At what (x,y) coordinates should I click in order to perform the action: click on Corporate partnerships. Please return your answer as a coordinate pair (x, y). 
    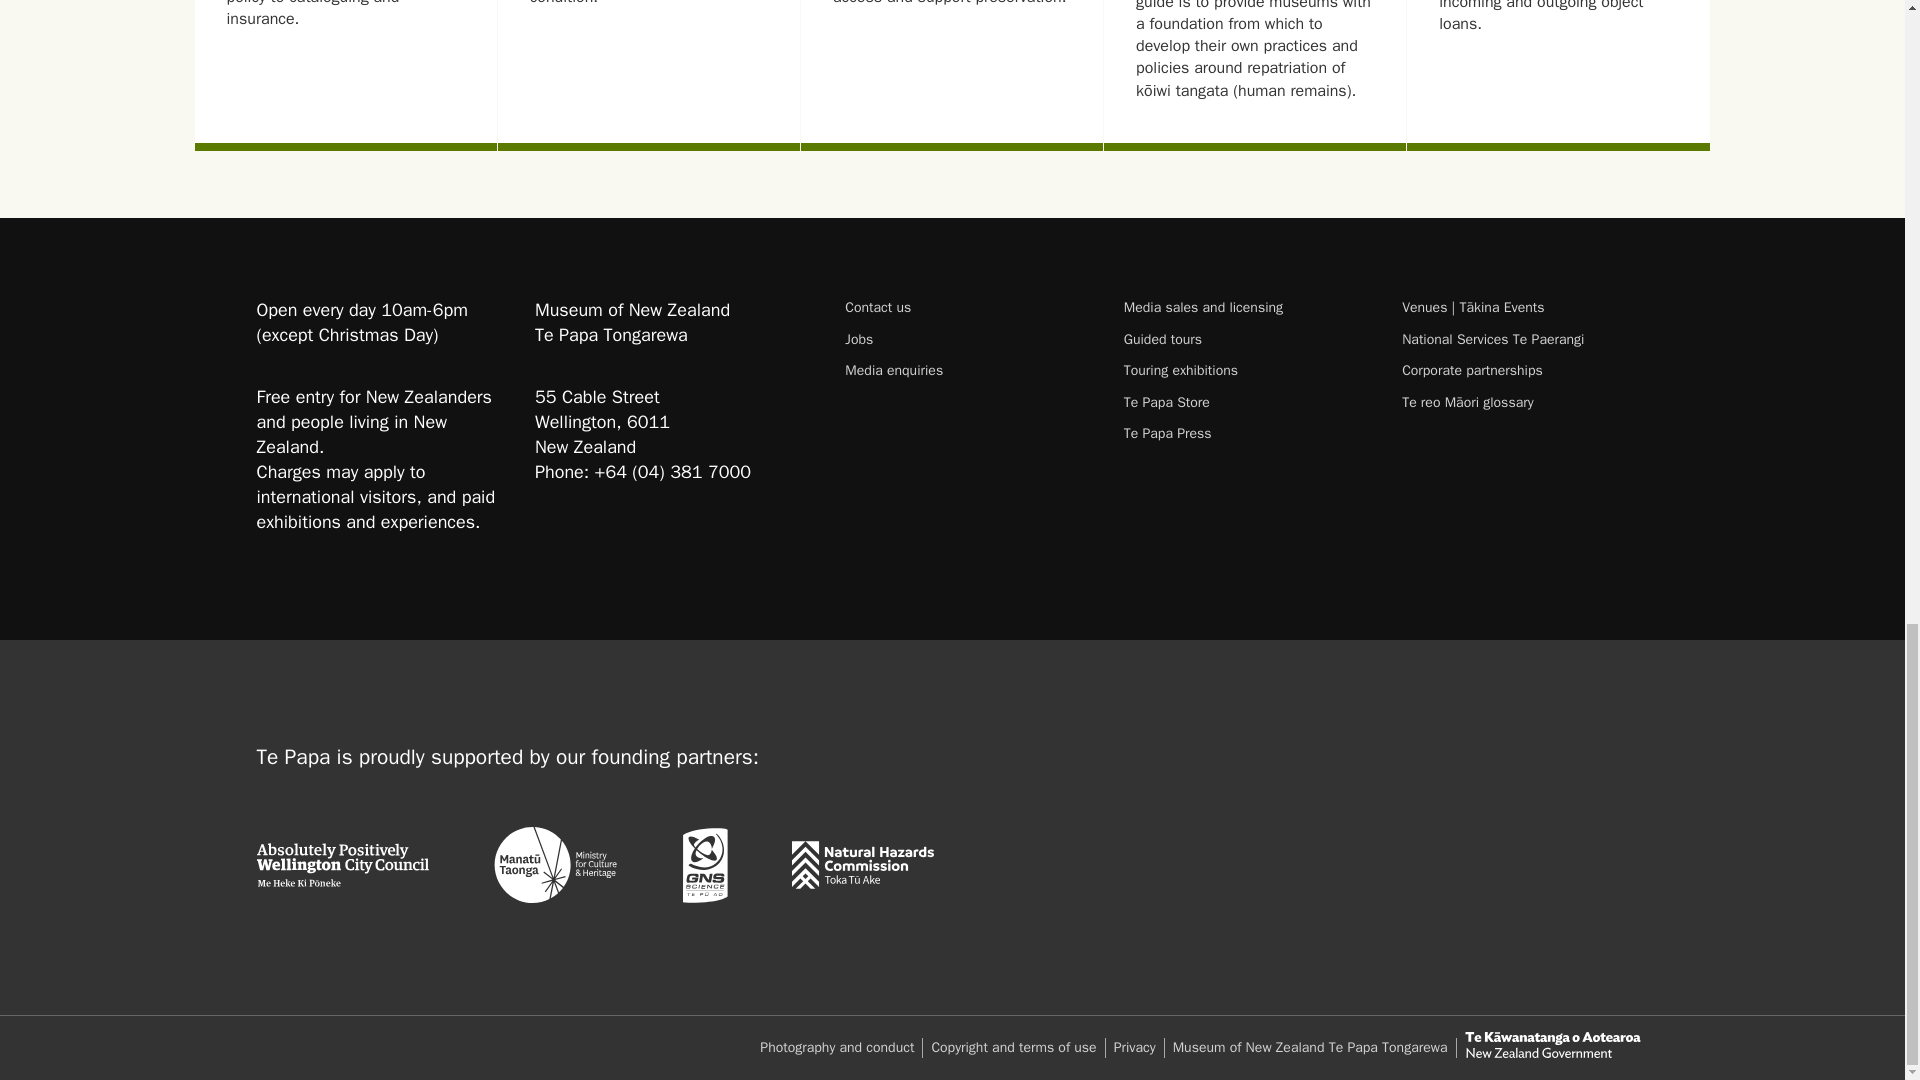
    Looking at the image, I should click on (1524, 370).